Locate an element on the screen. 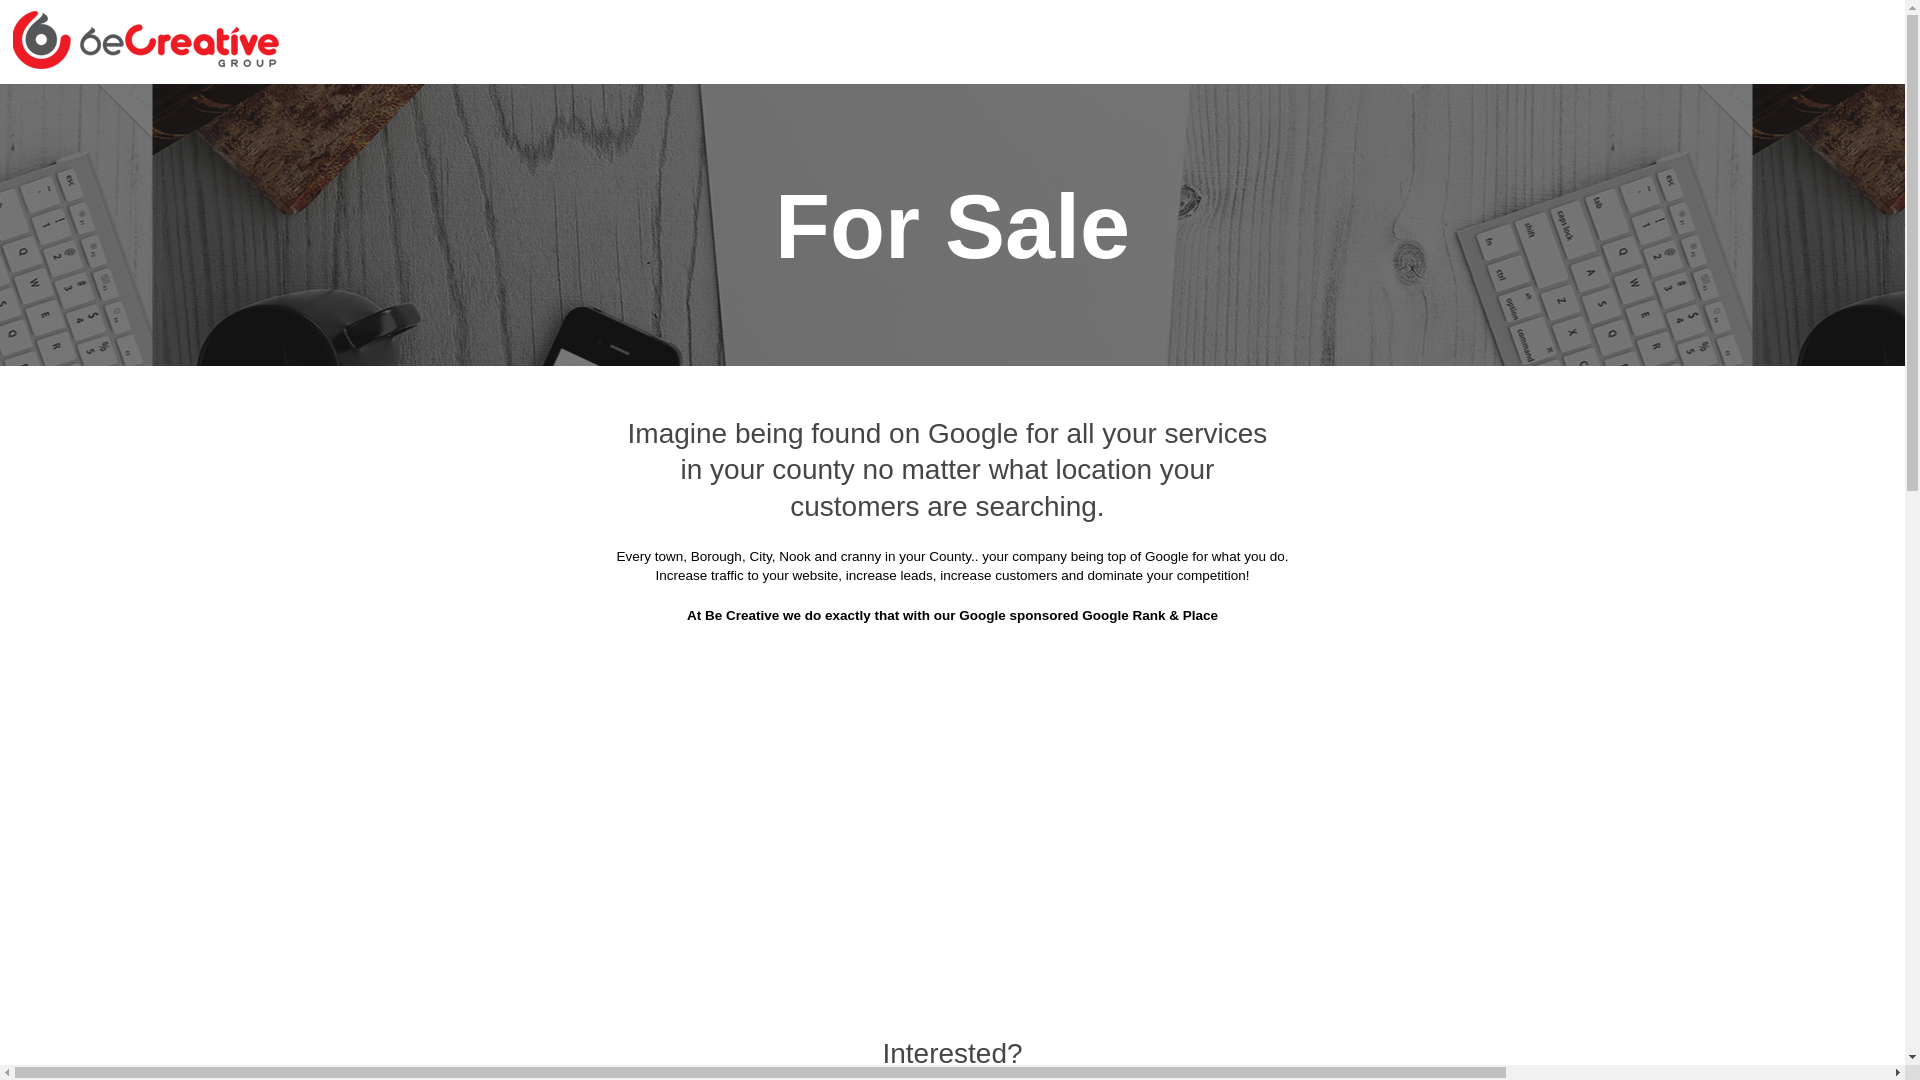 Image resolution: width=1920 pixels, height=1080 pixels. Aggregate Suppliers Devon is located at coordinates (871, 110).